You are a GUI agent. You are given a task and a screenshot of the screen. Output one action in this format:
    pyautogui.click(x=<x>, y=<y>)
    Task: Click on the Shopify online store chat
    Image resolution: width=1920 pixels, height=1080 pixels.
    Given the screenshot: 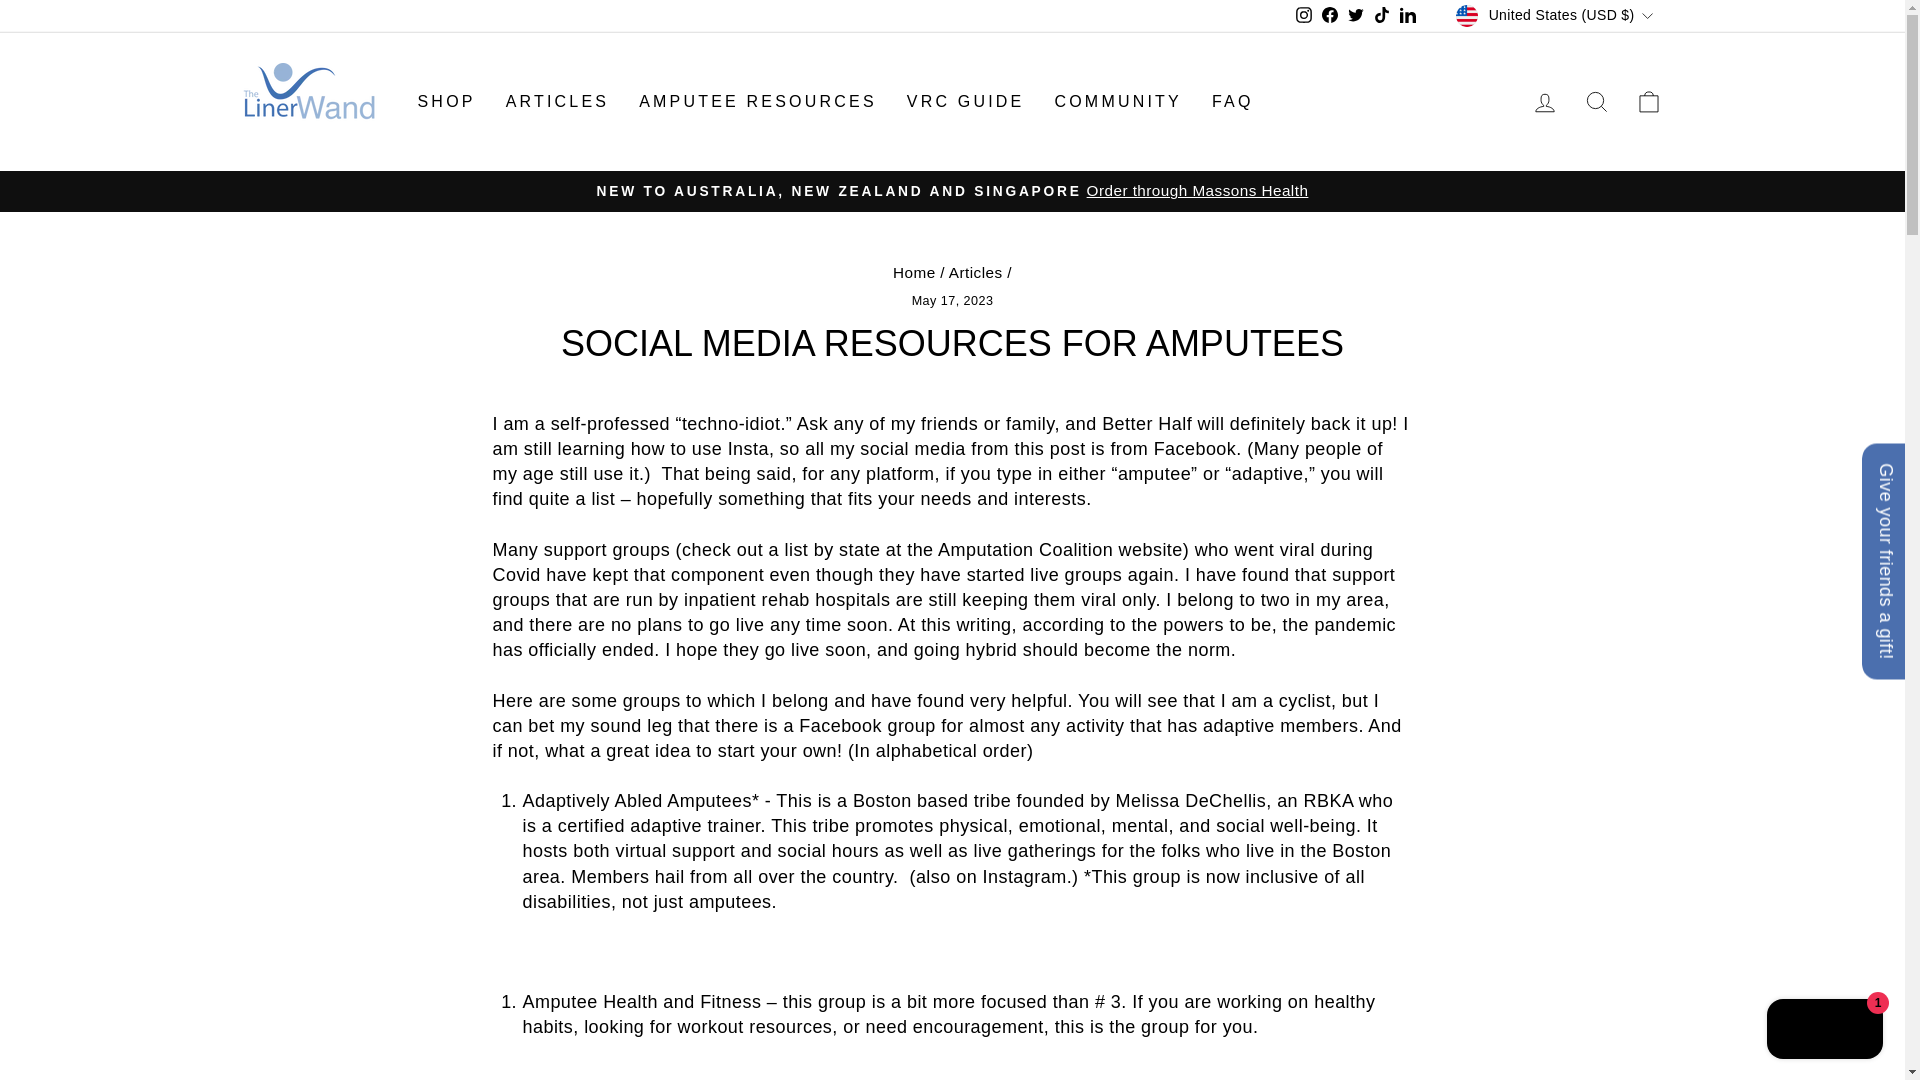 What is the action you would take?
    pyautogui.click(x=1824, y=1031)
    